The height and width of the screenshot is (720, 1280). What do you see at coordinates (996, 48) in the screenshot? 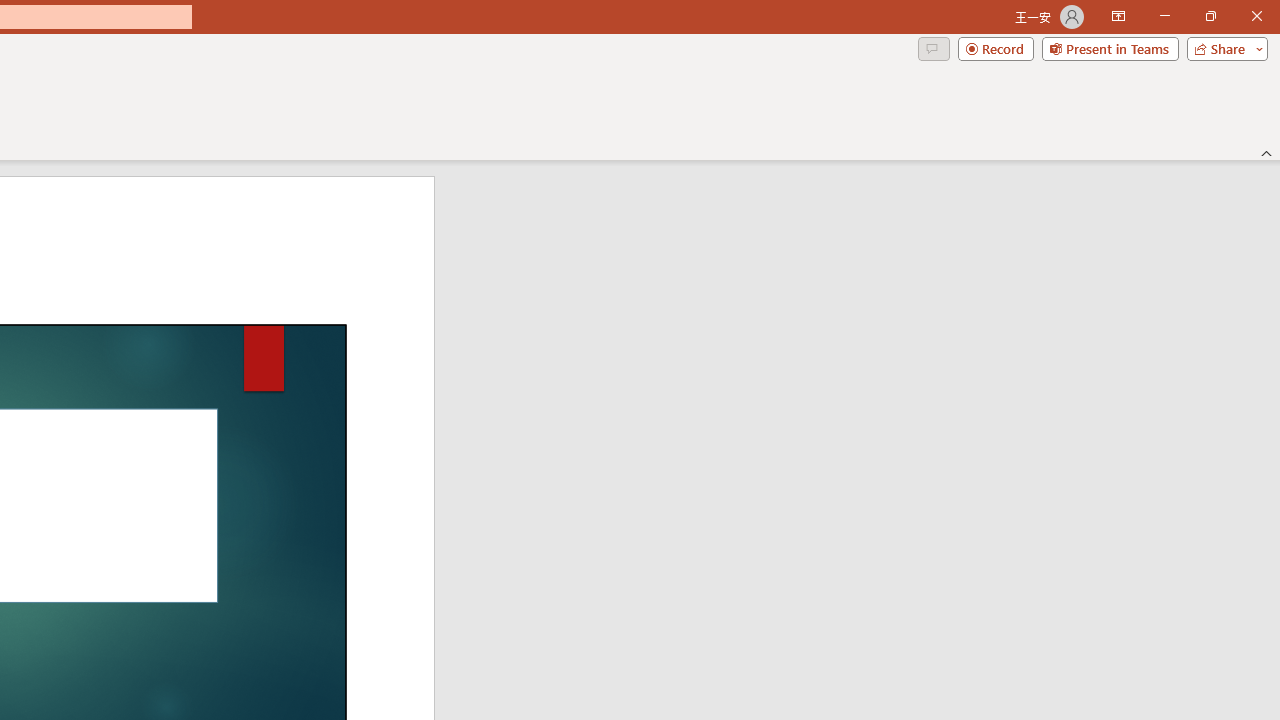
I see `Record` at bounding box center [996, 48].